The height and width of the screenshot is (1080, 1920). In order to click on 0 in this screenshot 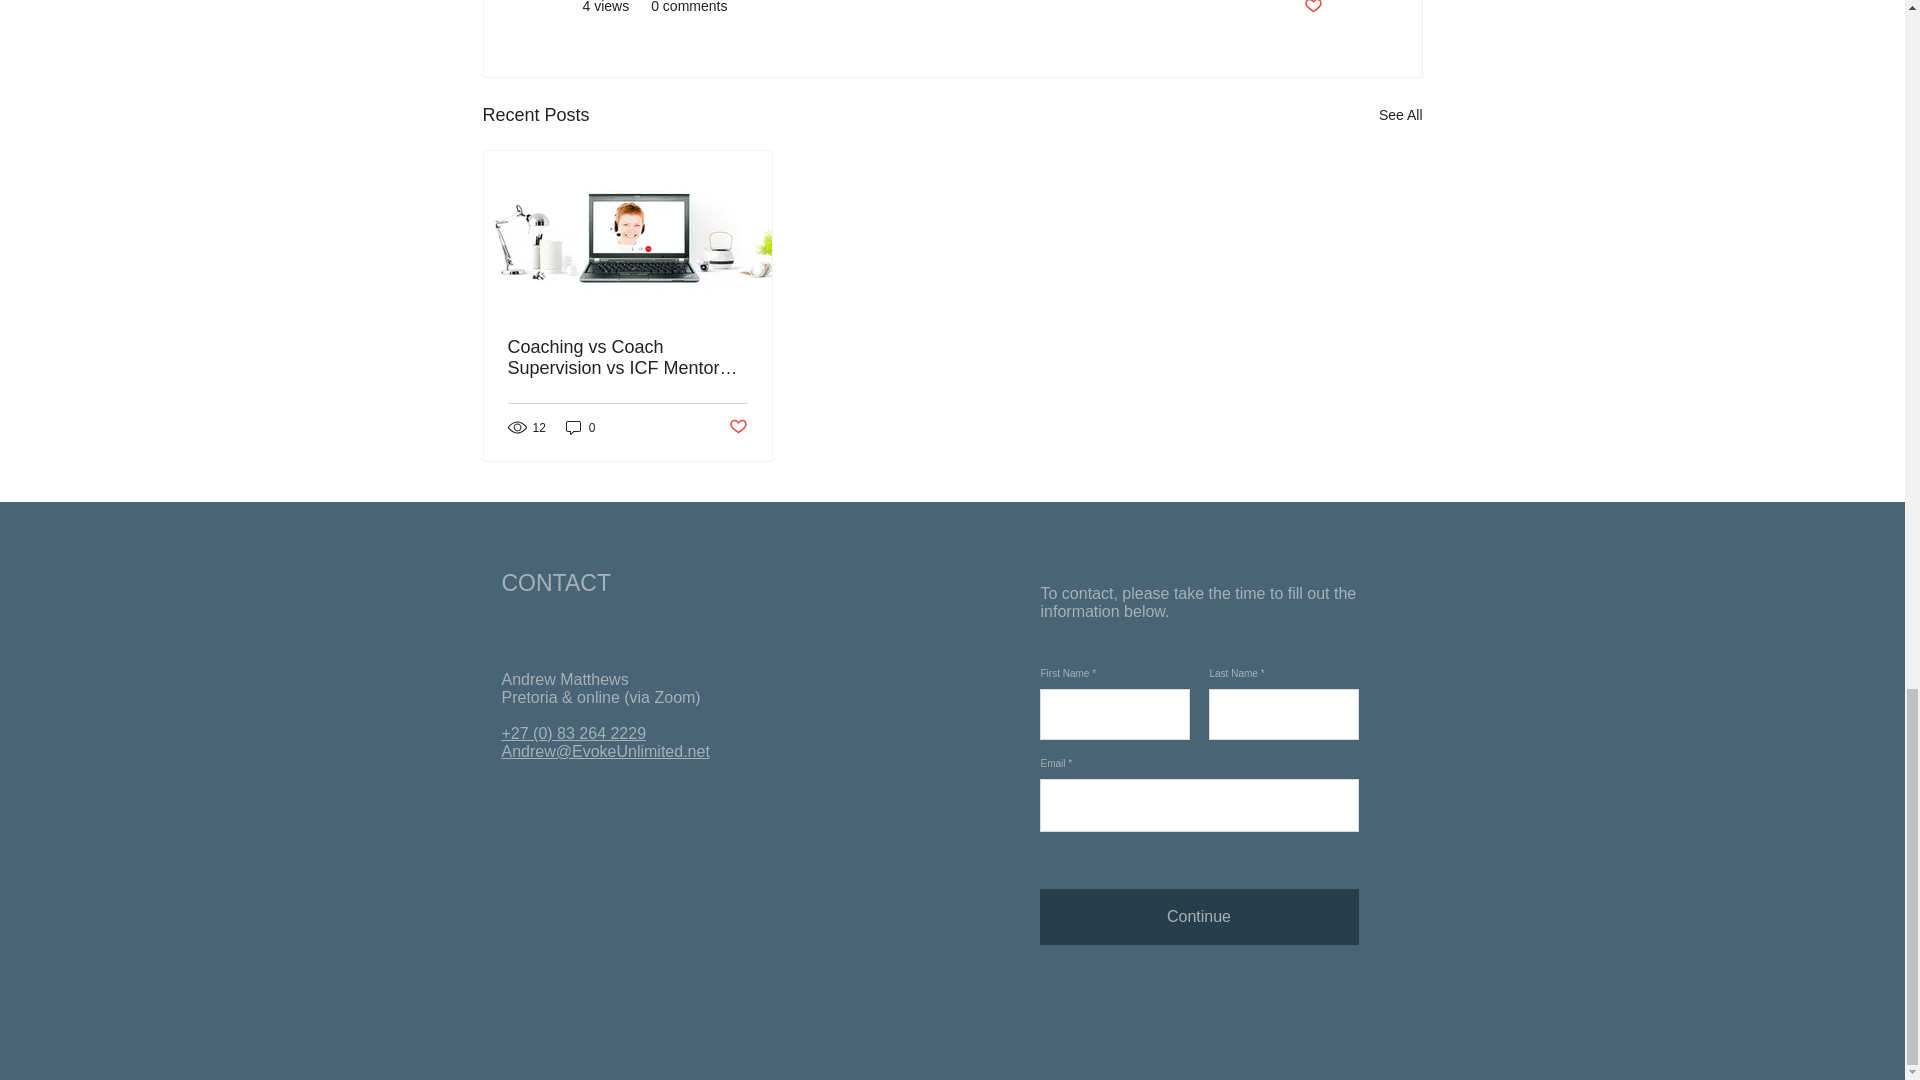, I will do `click(580, 427)`.